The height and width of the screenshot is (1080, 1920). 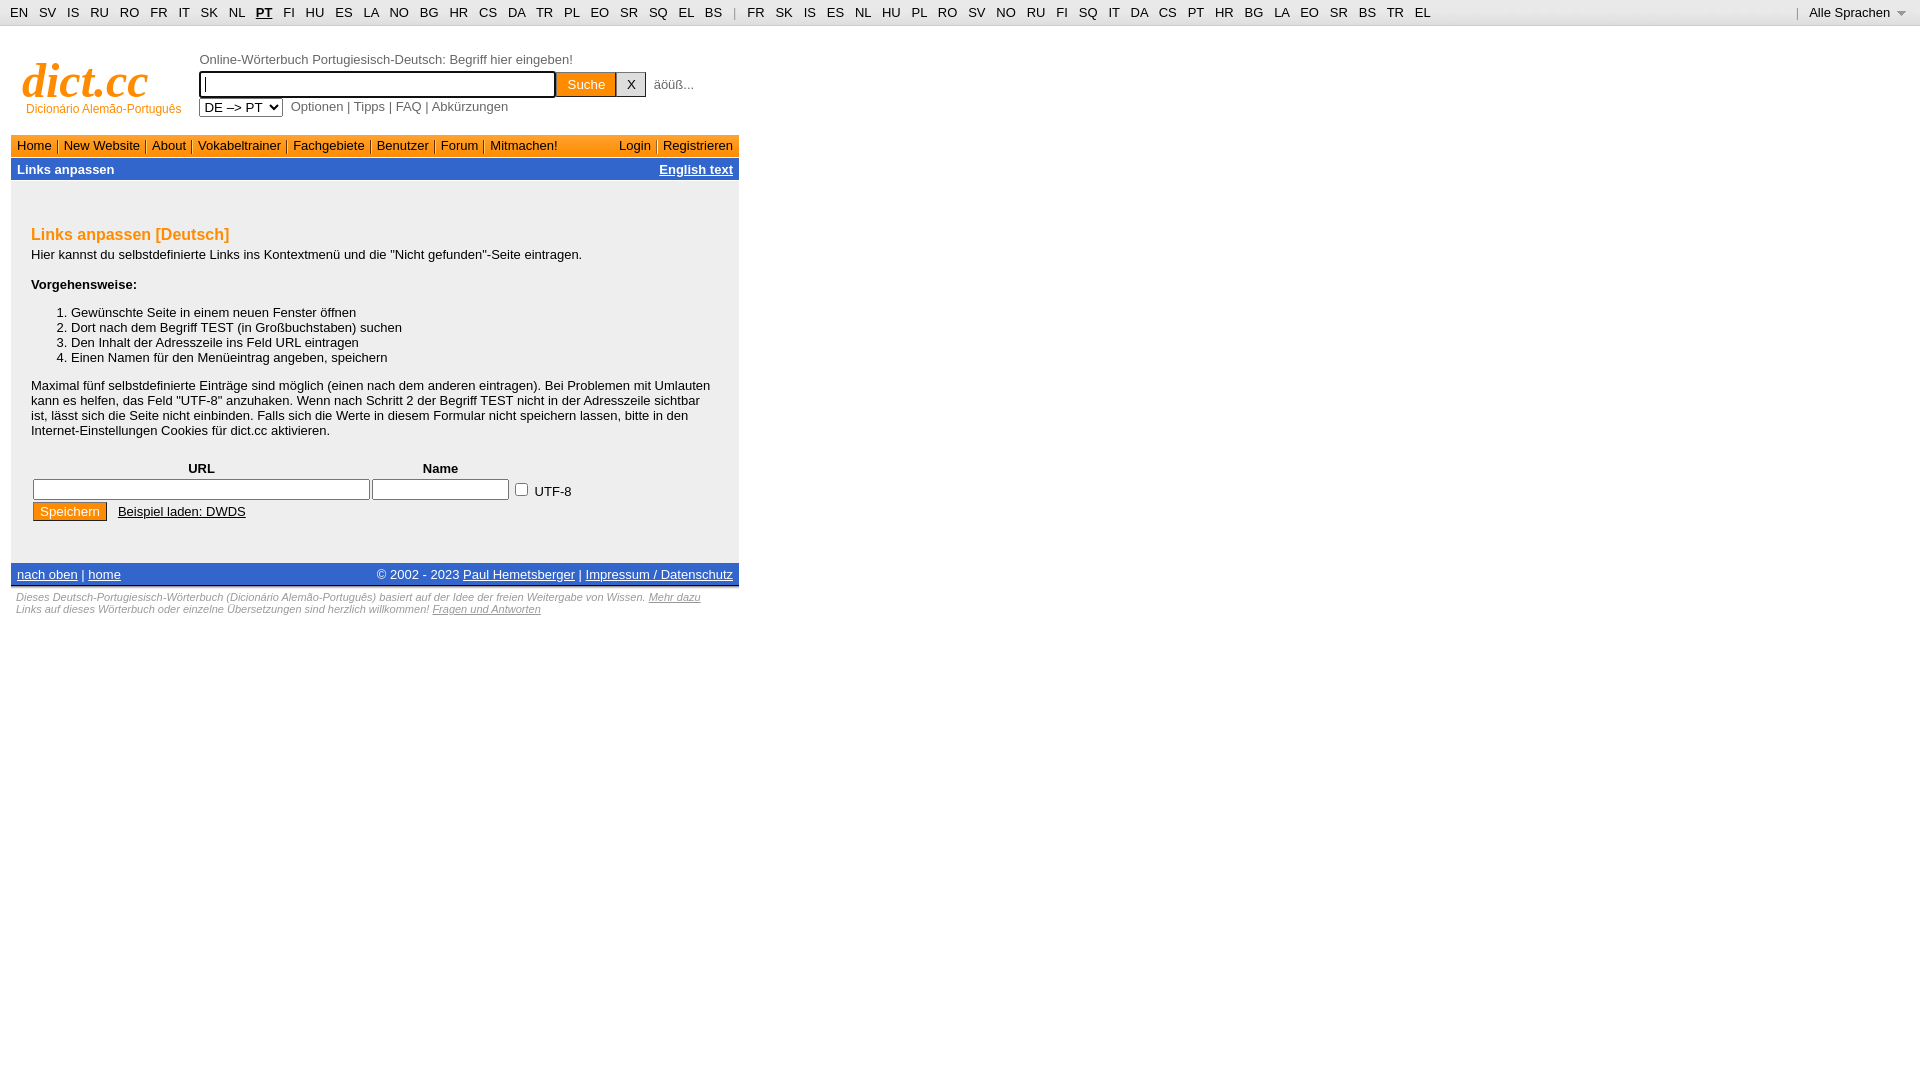 I want to click on Paul Hemetsberger, so click(x=519, y=574).